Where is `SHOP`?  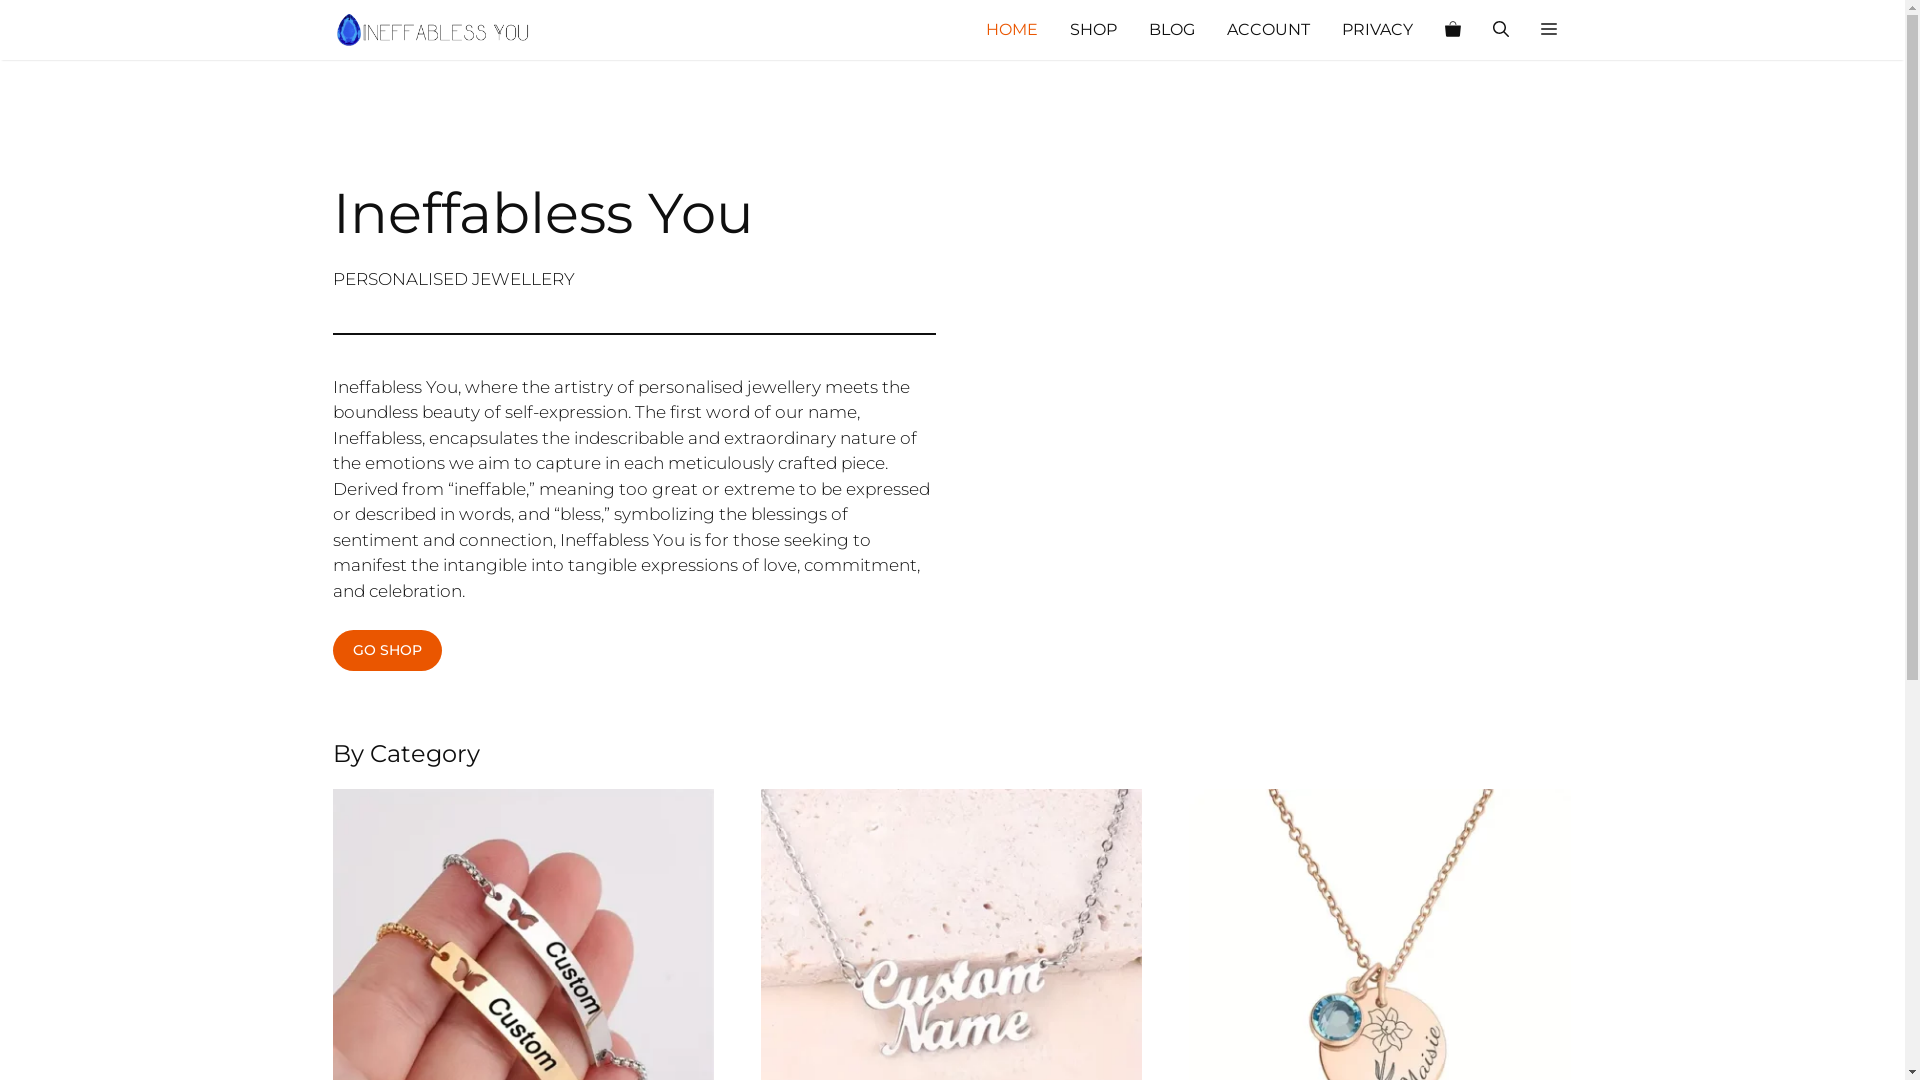
SHOP is located at coordinates (1094, 30).